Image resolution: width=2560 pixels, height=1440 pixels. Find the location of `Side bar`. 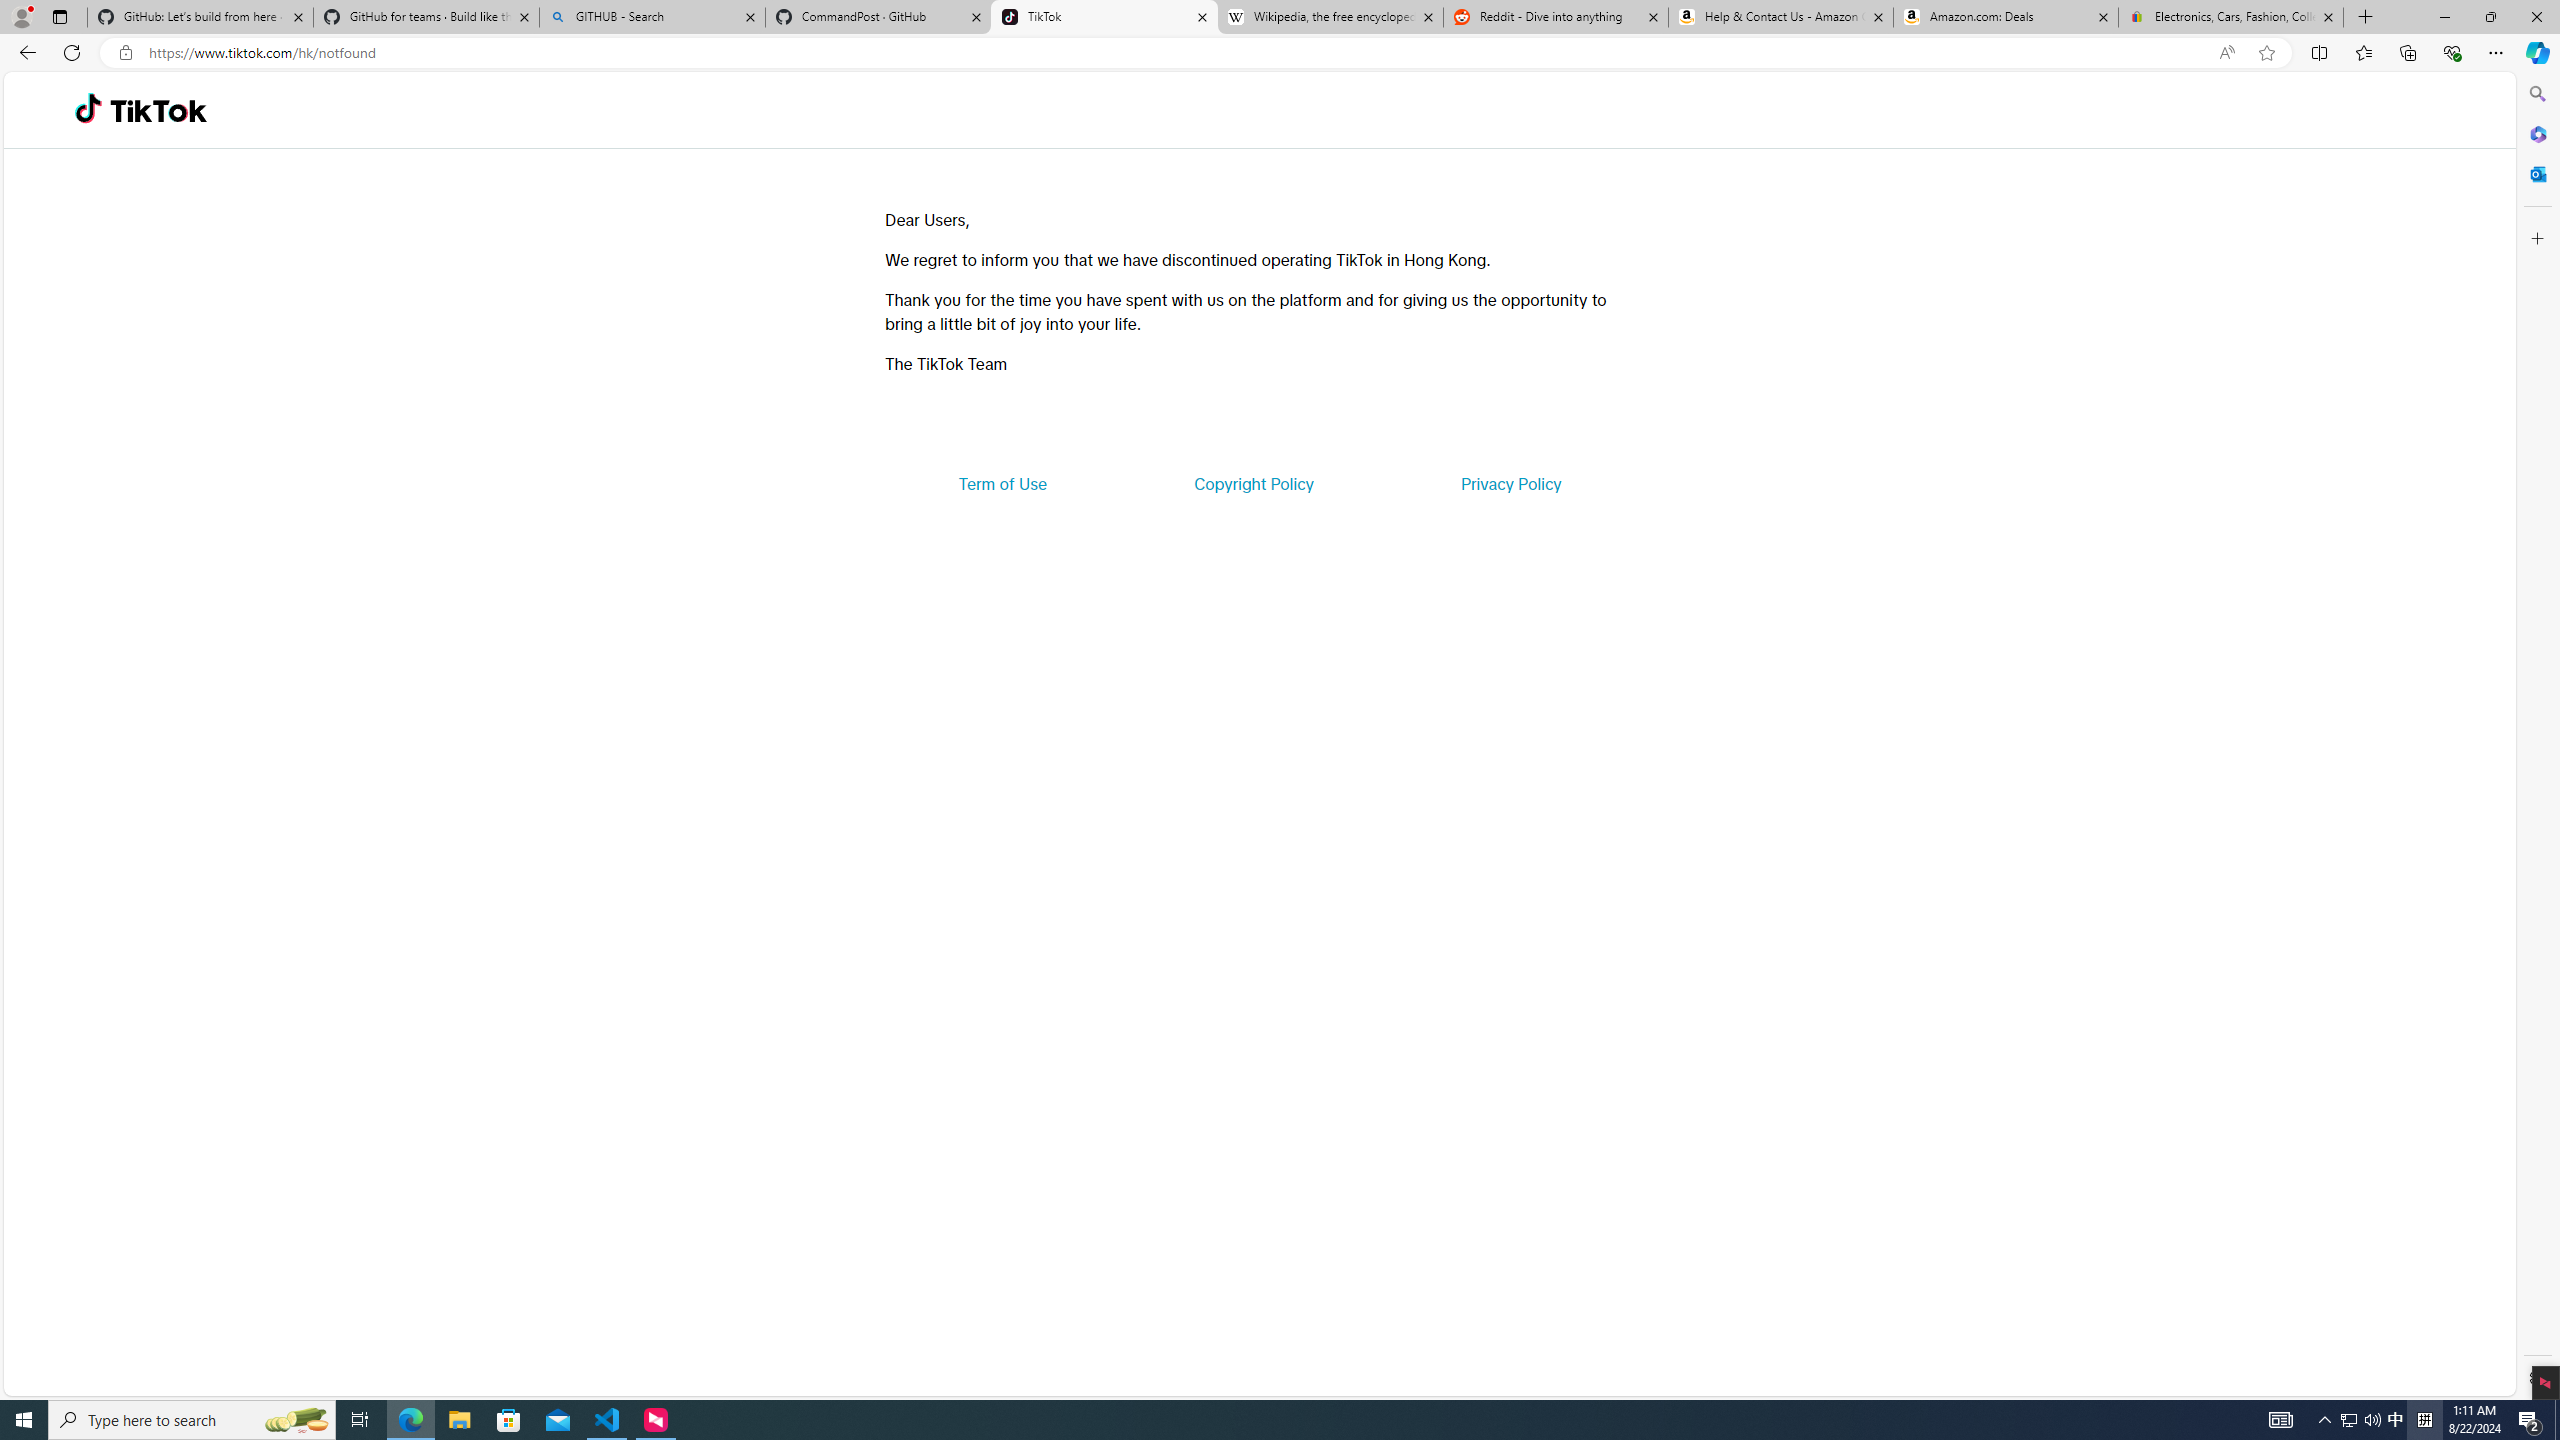

Side bar is located at coordinates (2538, 736).